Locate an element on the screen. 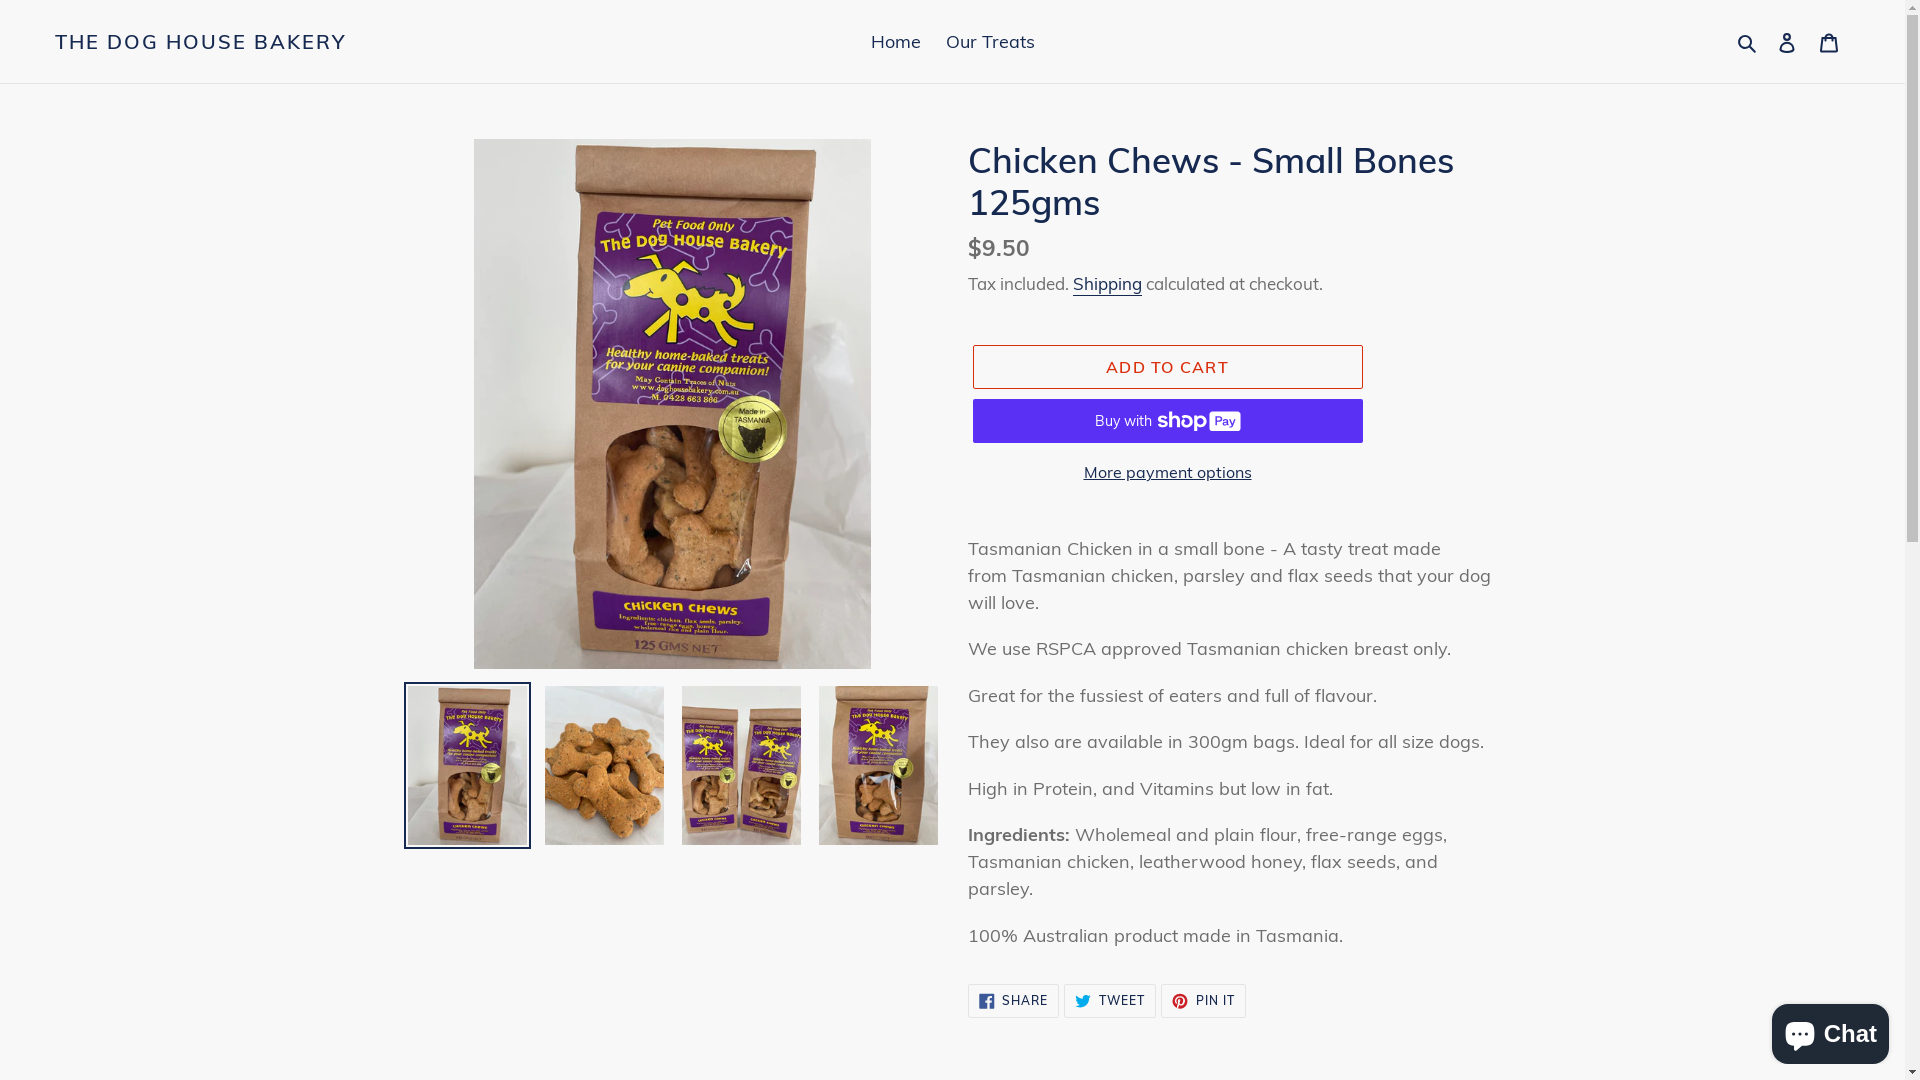  THE DOG HOUSE BAKERY is located at coordinates (200, 42).